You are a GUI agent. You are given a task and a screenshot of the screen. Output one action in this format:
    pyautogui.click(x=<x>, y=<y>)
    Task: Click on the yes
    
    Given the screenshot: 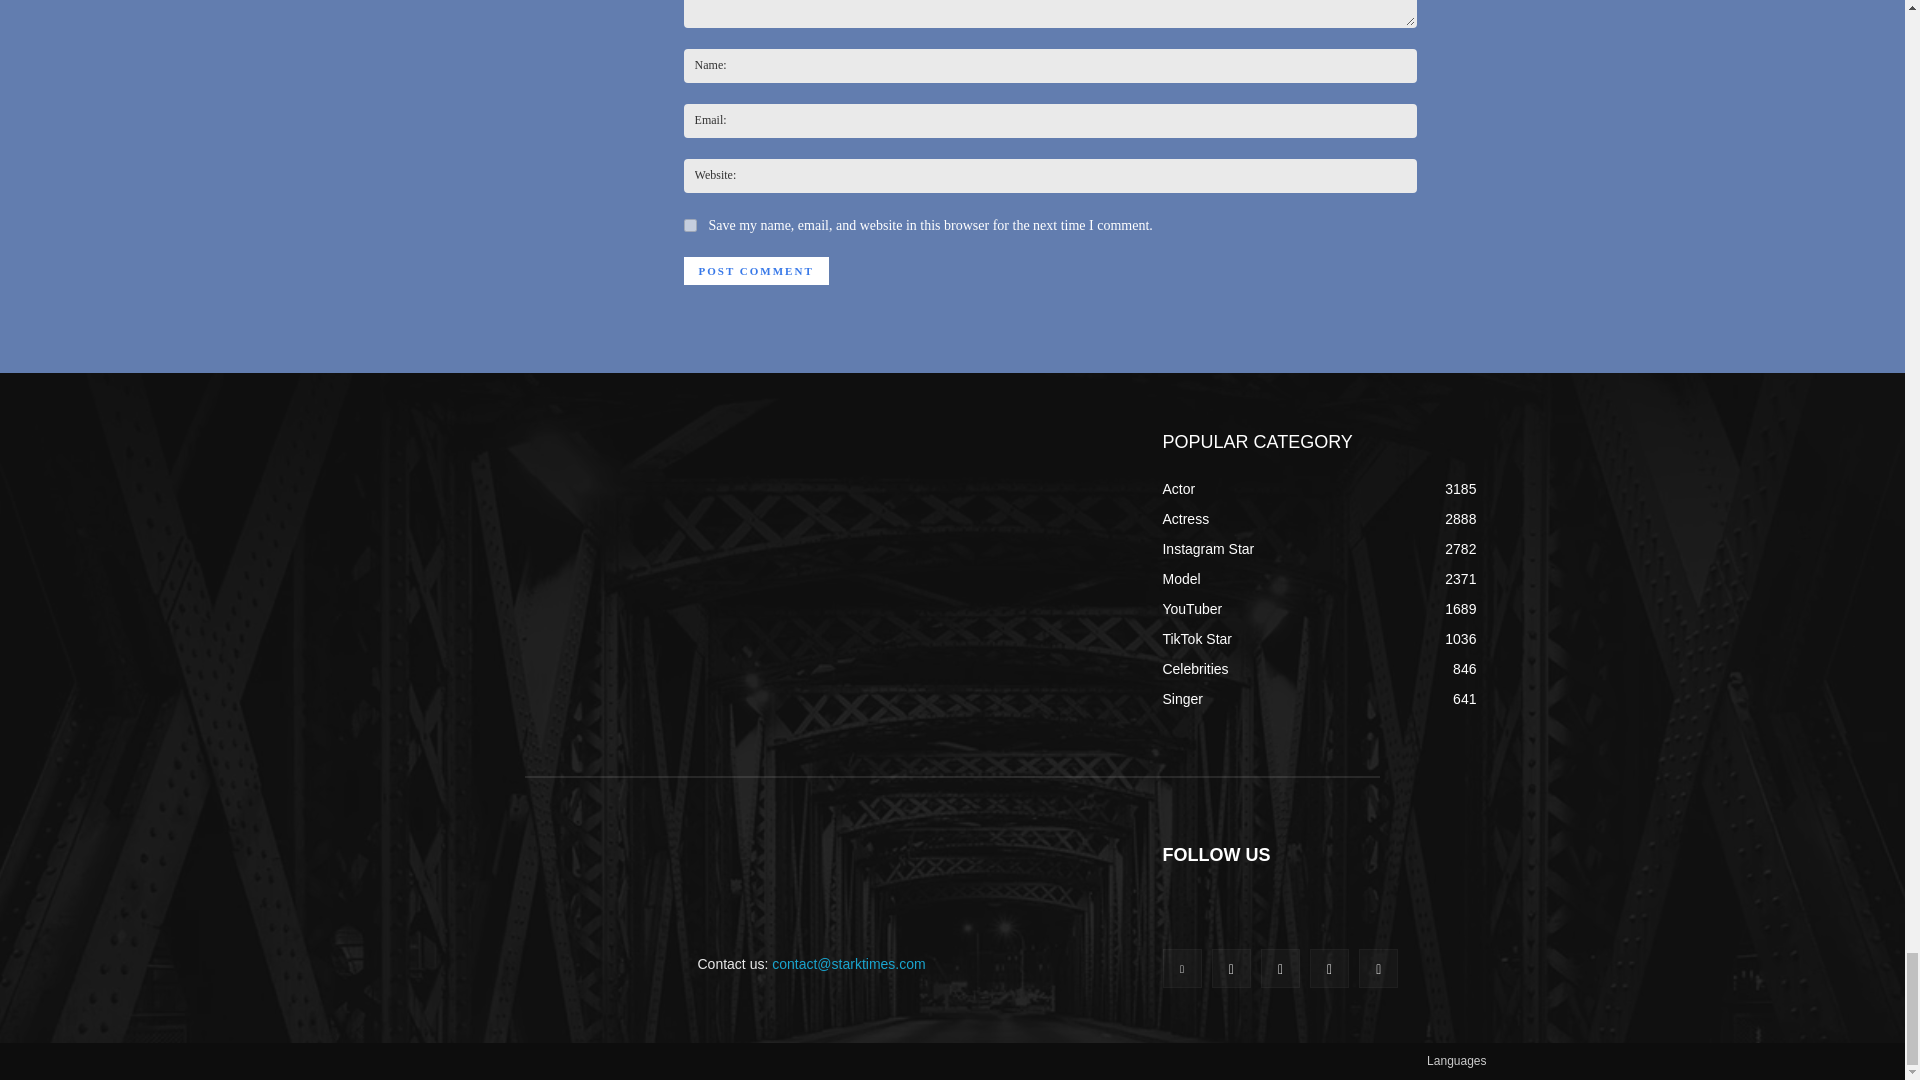 What is the action you would take?
    pyautogui.click(x=690, y=226)
    